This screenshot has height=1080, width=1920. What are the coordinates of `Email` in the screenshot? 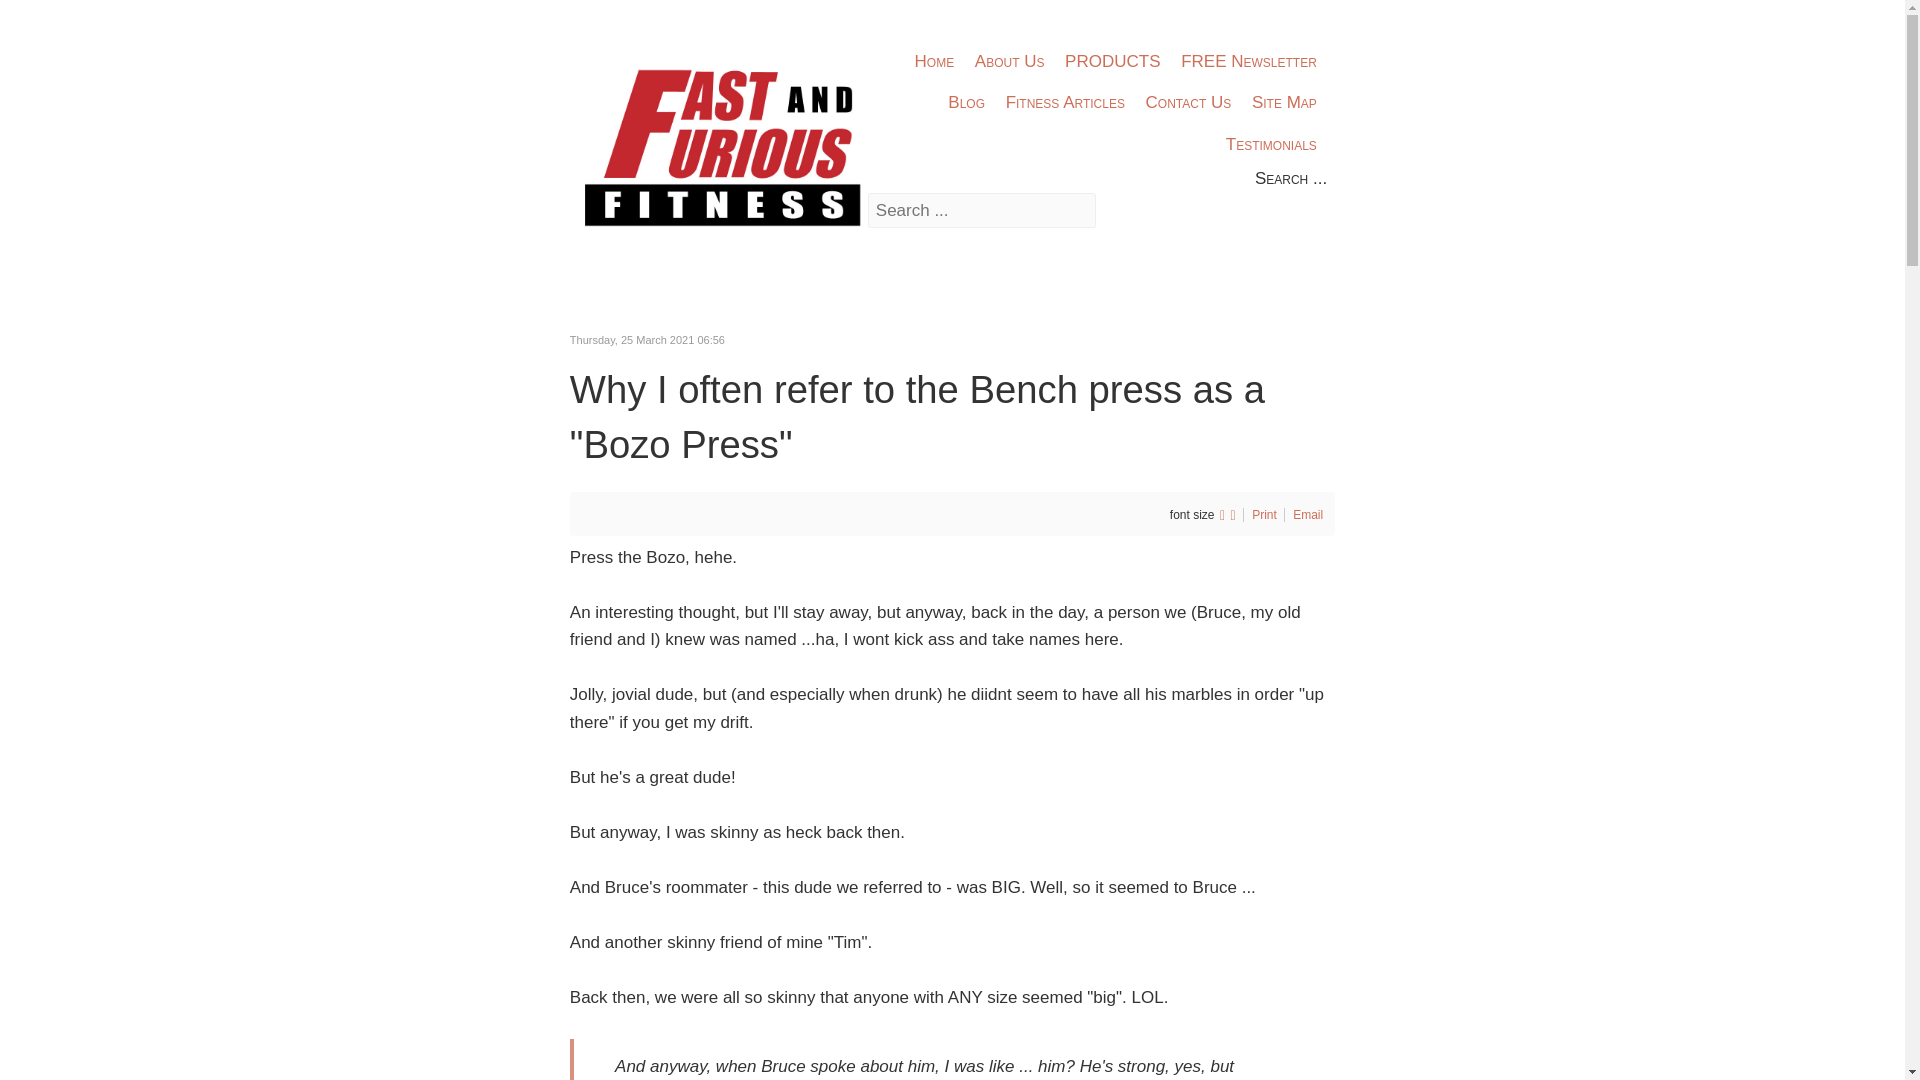 It's located at (1307, 514).